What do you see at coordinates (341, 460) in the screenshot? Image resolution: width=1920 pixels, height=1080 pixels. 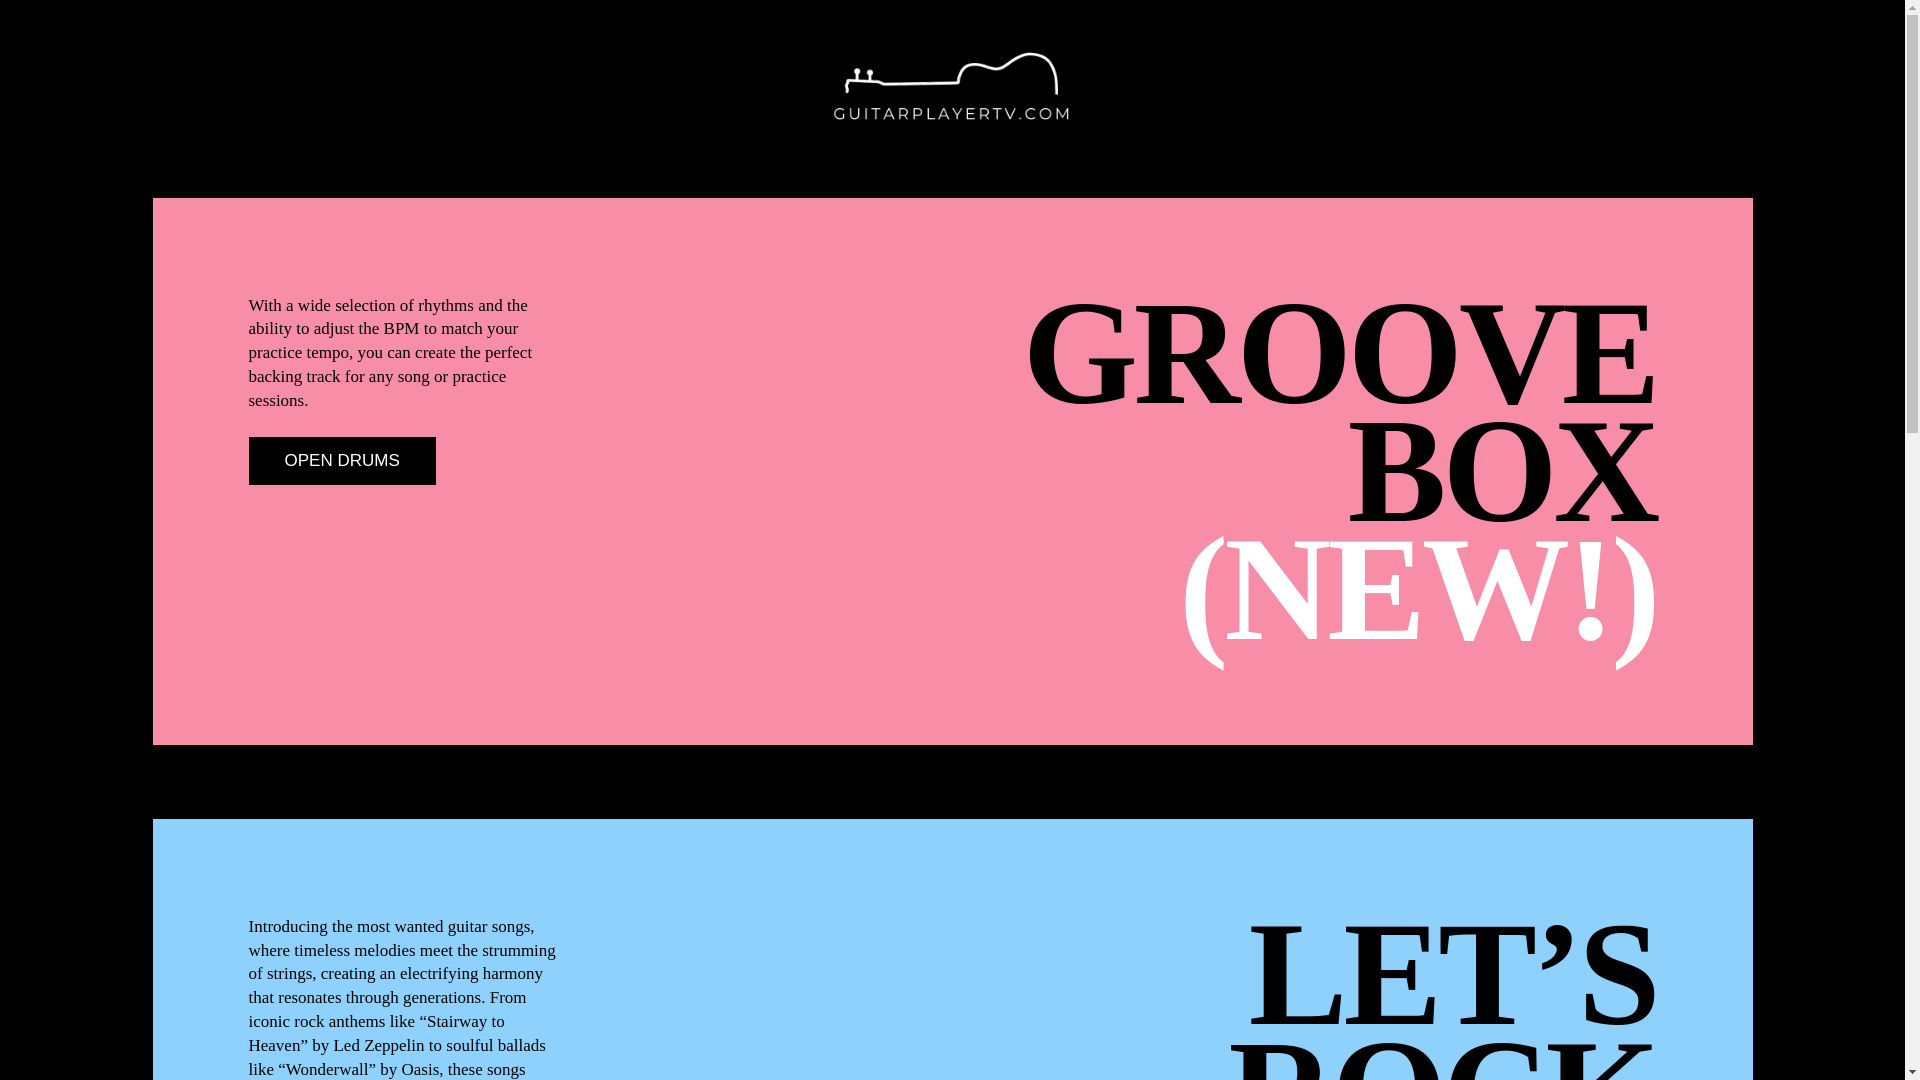 I see `OPEN DRUMS` at bounding box center [341, 460].